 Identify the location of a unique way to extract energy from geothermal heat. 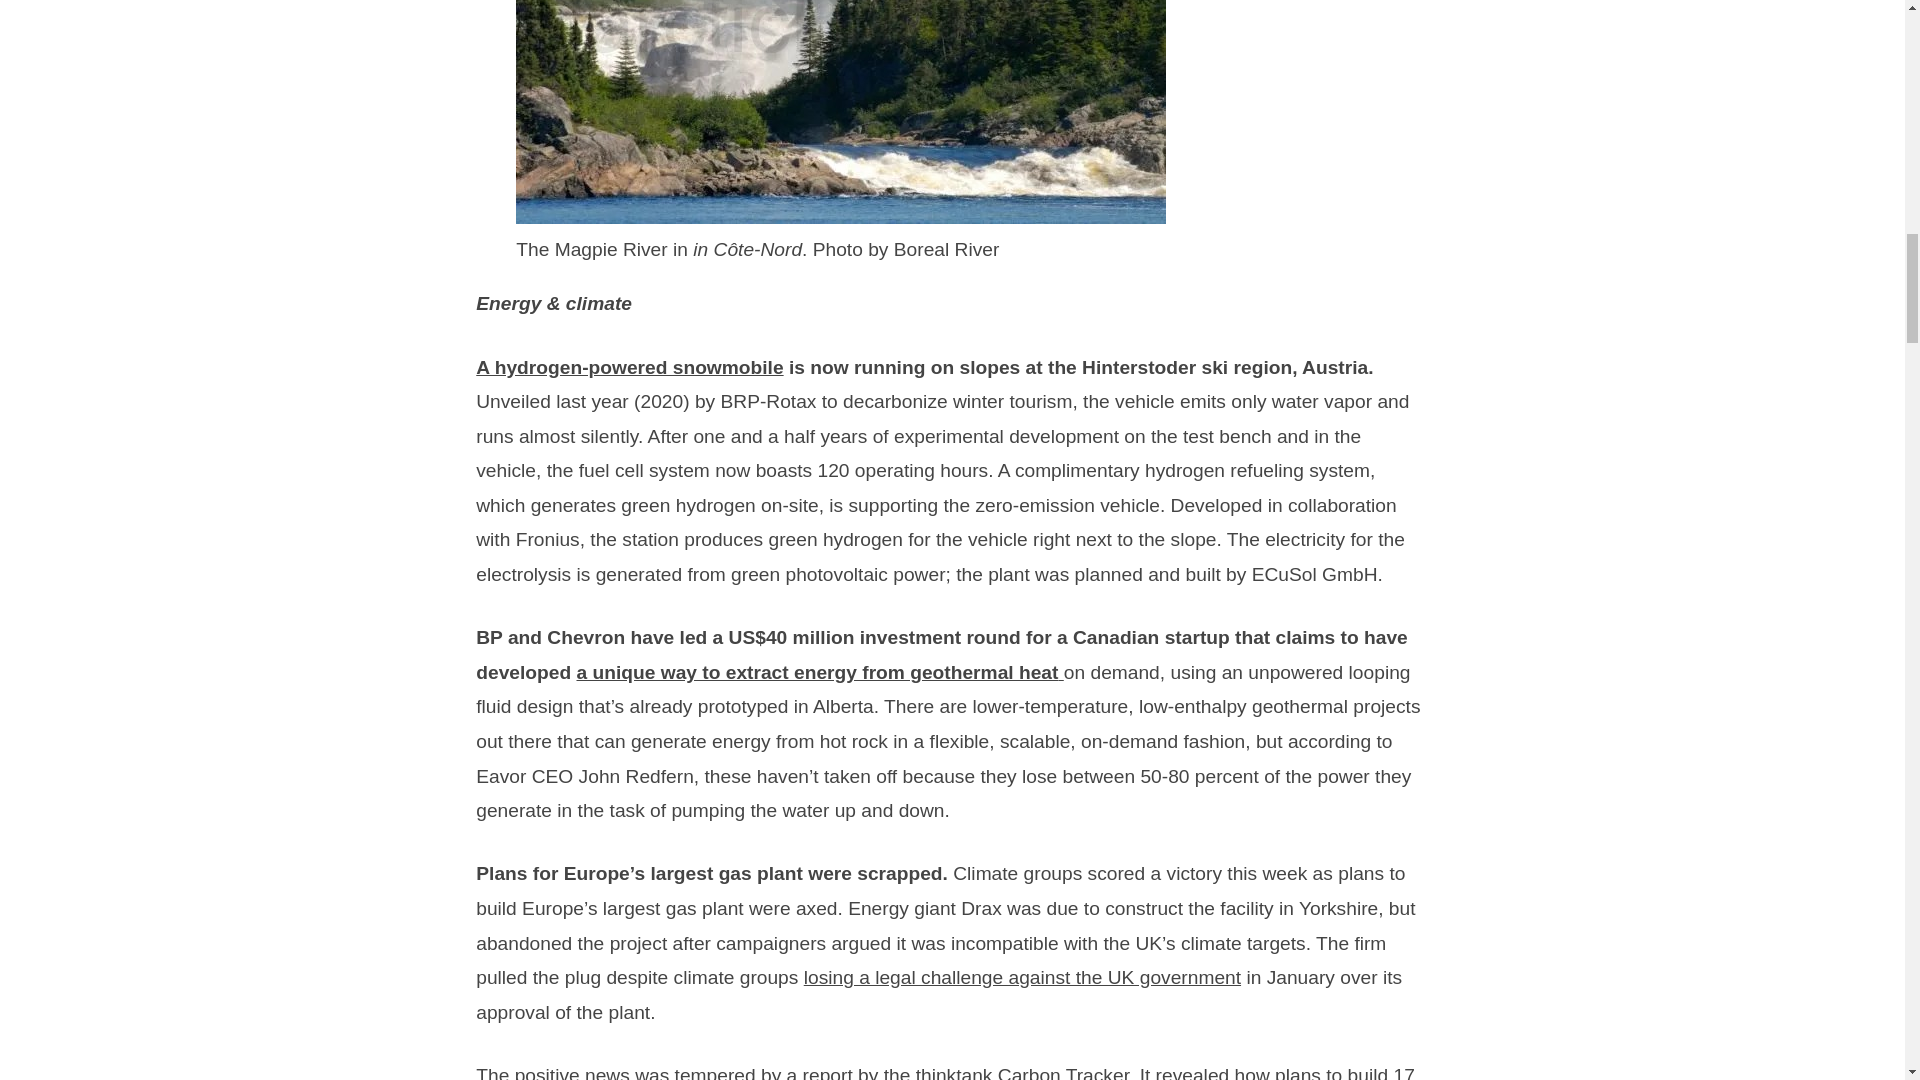
(820, 672).